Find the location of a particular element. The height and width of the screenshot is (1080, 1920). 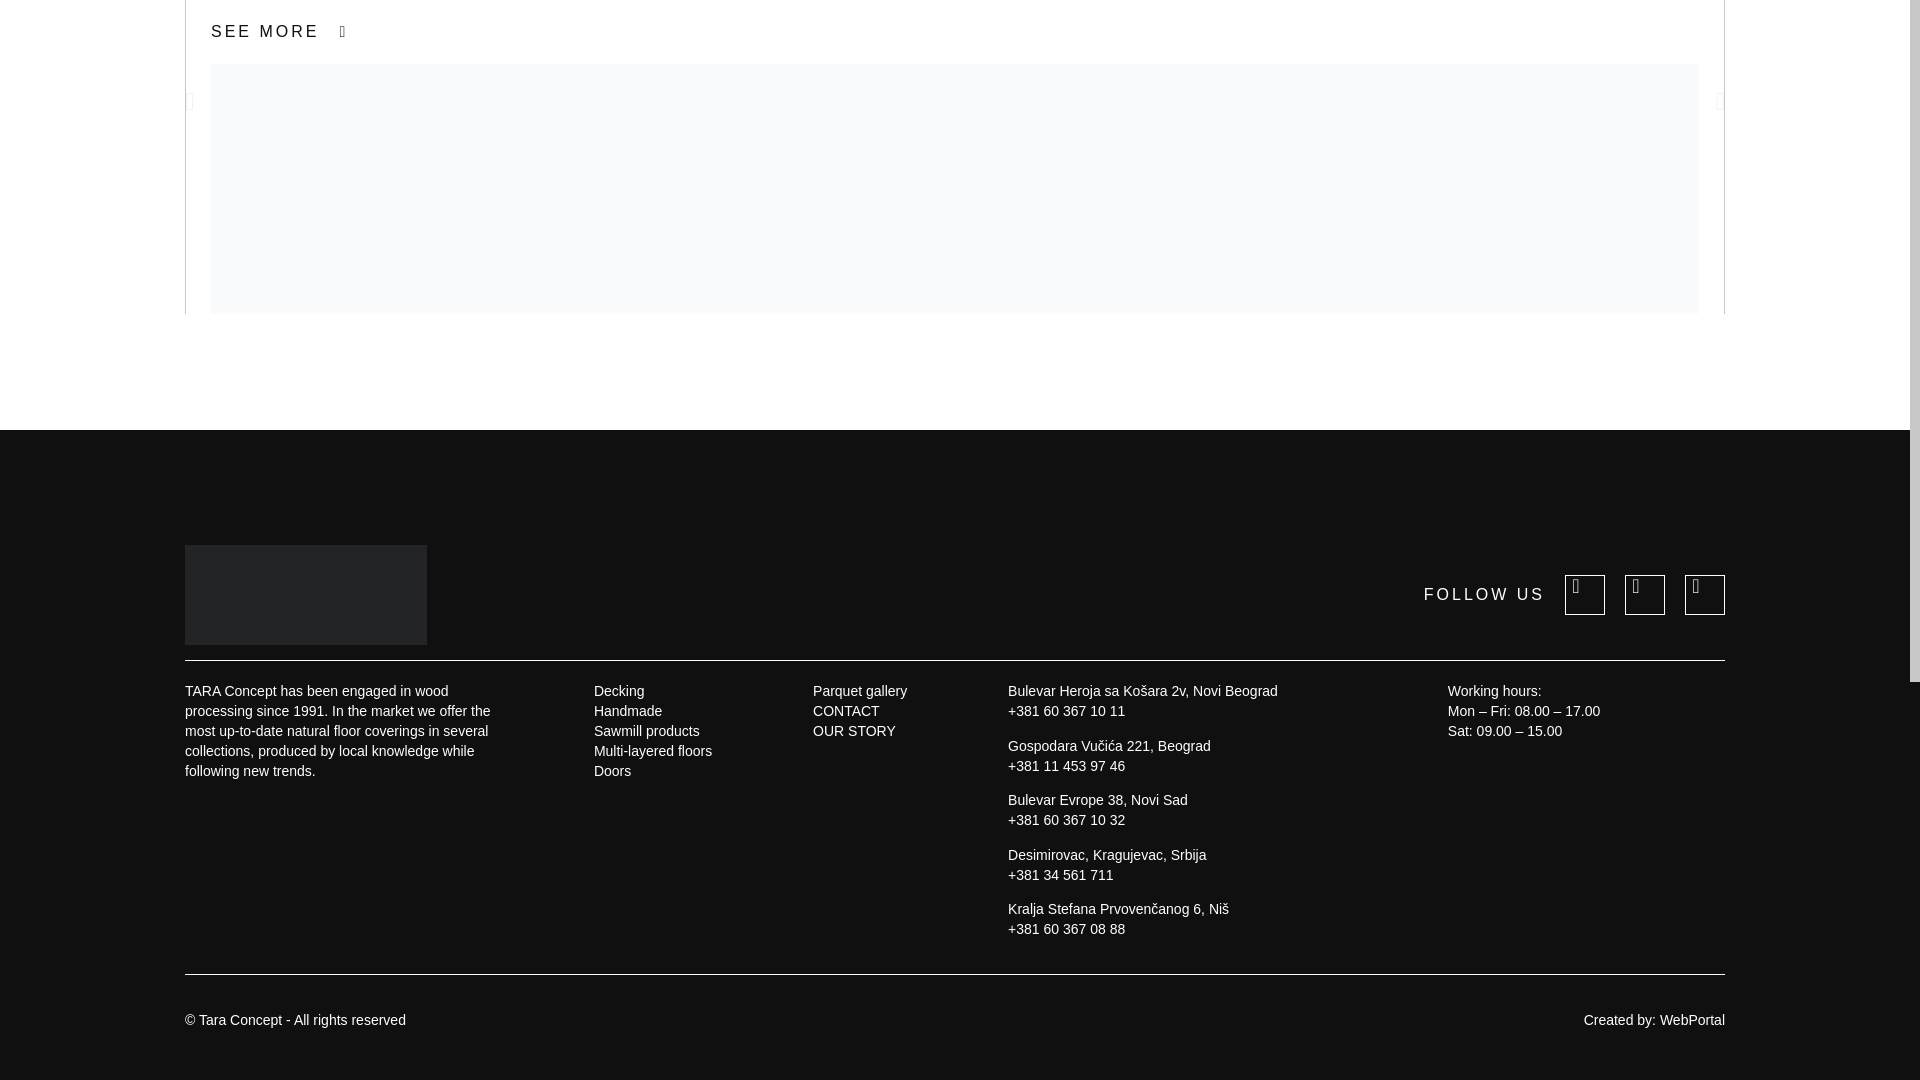

Decking is located at coordinates (652, 690).